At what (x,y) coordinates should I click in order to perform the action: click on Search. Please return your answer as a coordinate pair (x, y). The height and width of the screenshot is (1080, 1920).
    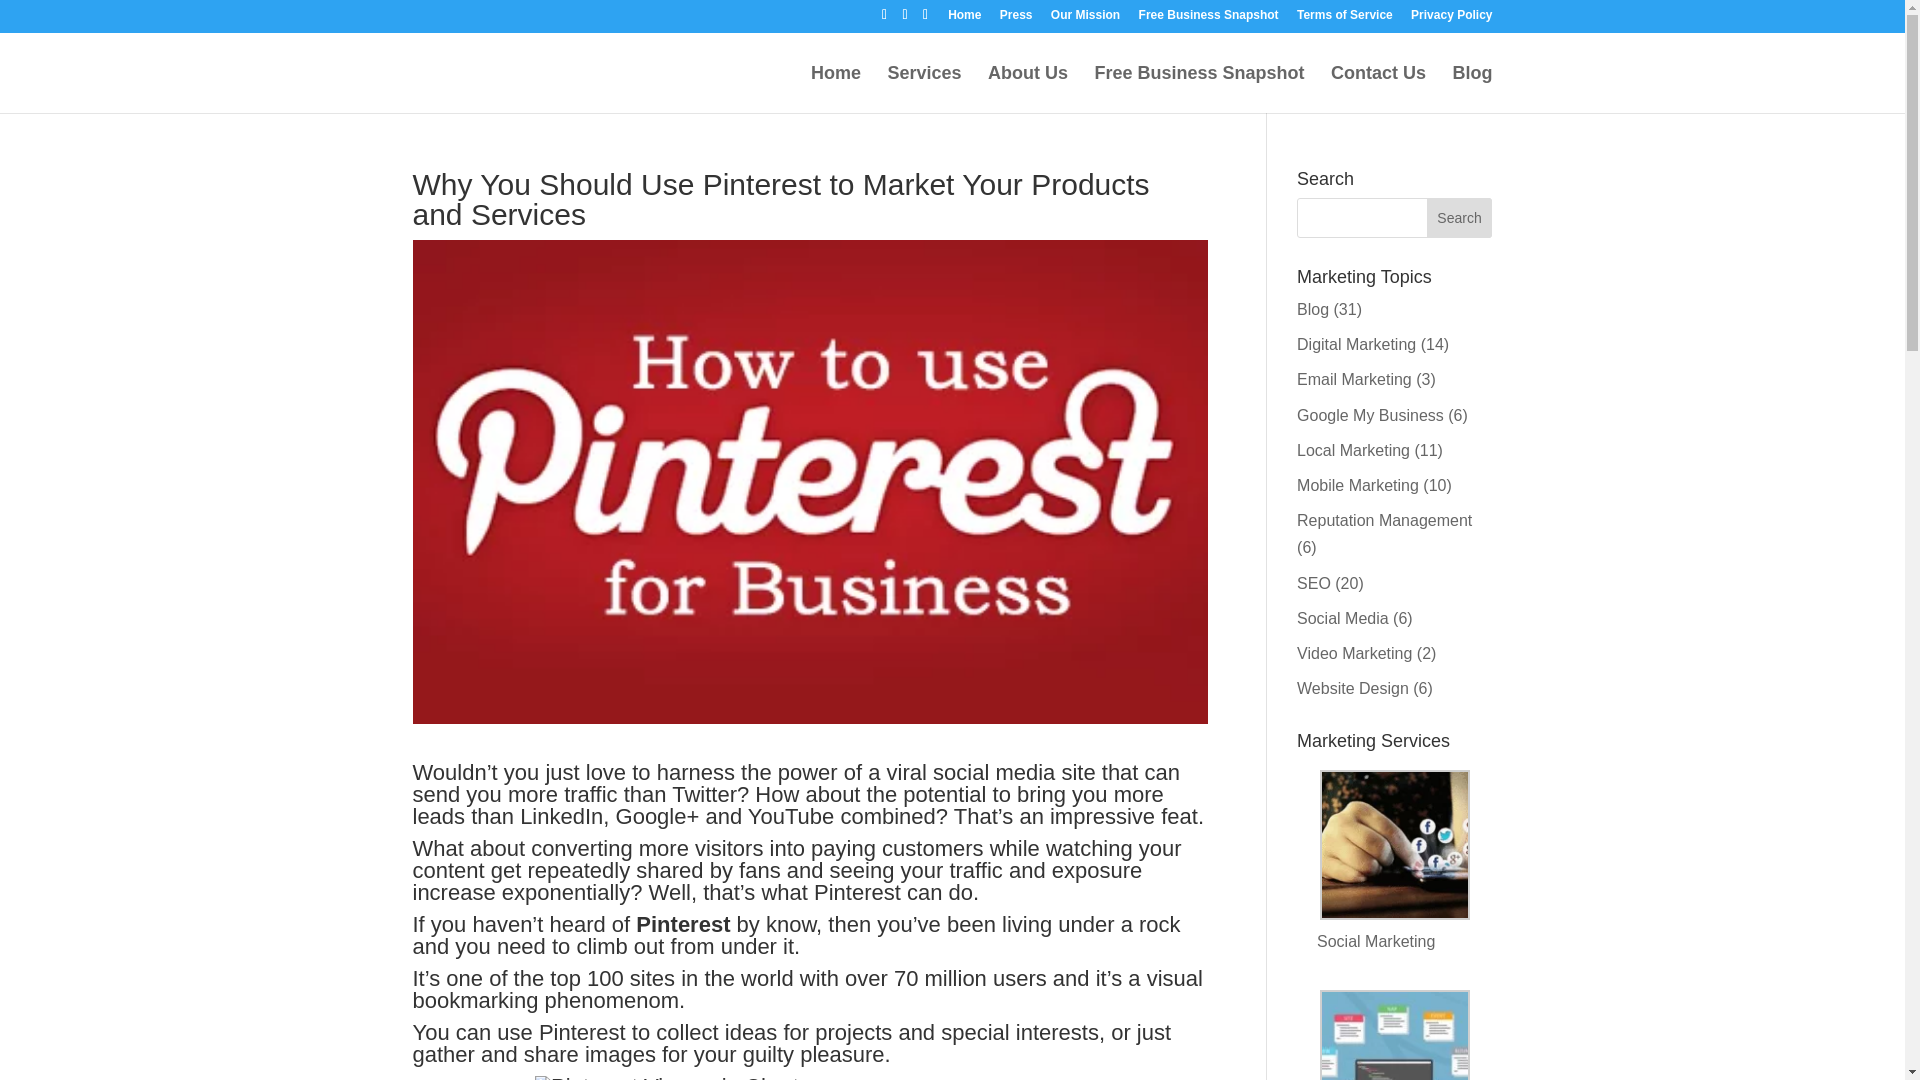
    Looking at the image, I should click on (1460, 217).